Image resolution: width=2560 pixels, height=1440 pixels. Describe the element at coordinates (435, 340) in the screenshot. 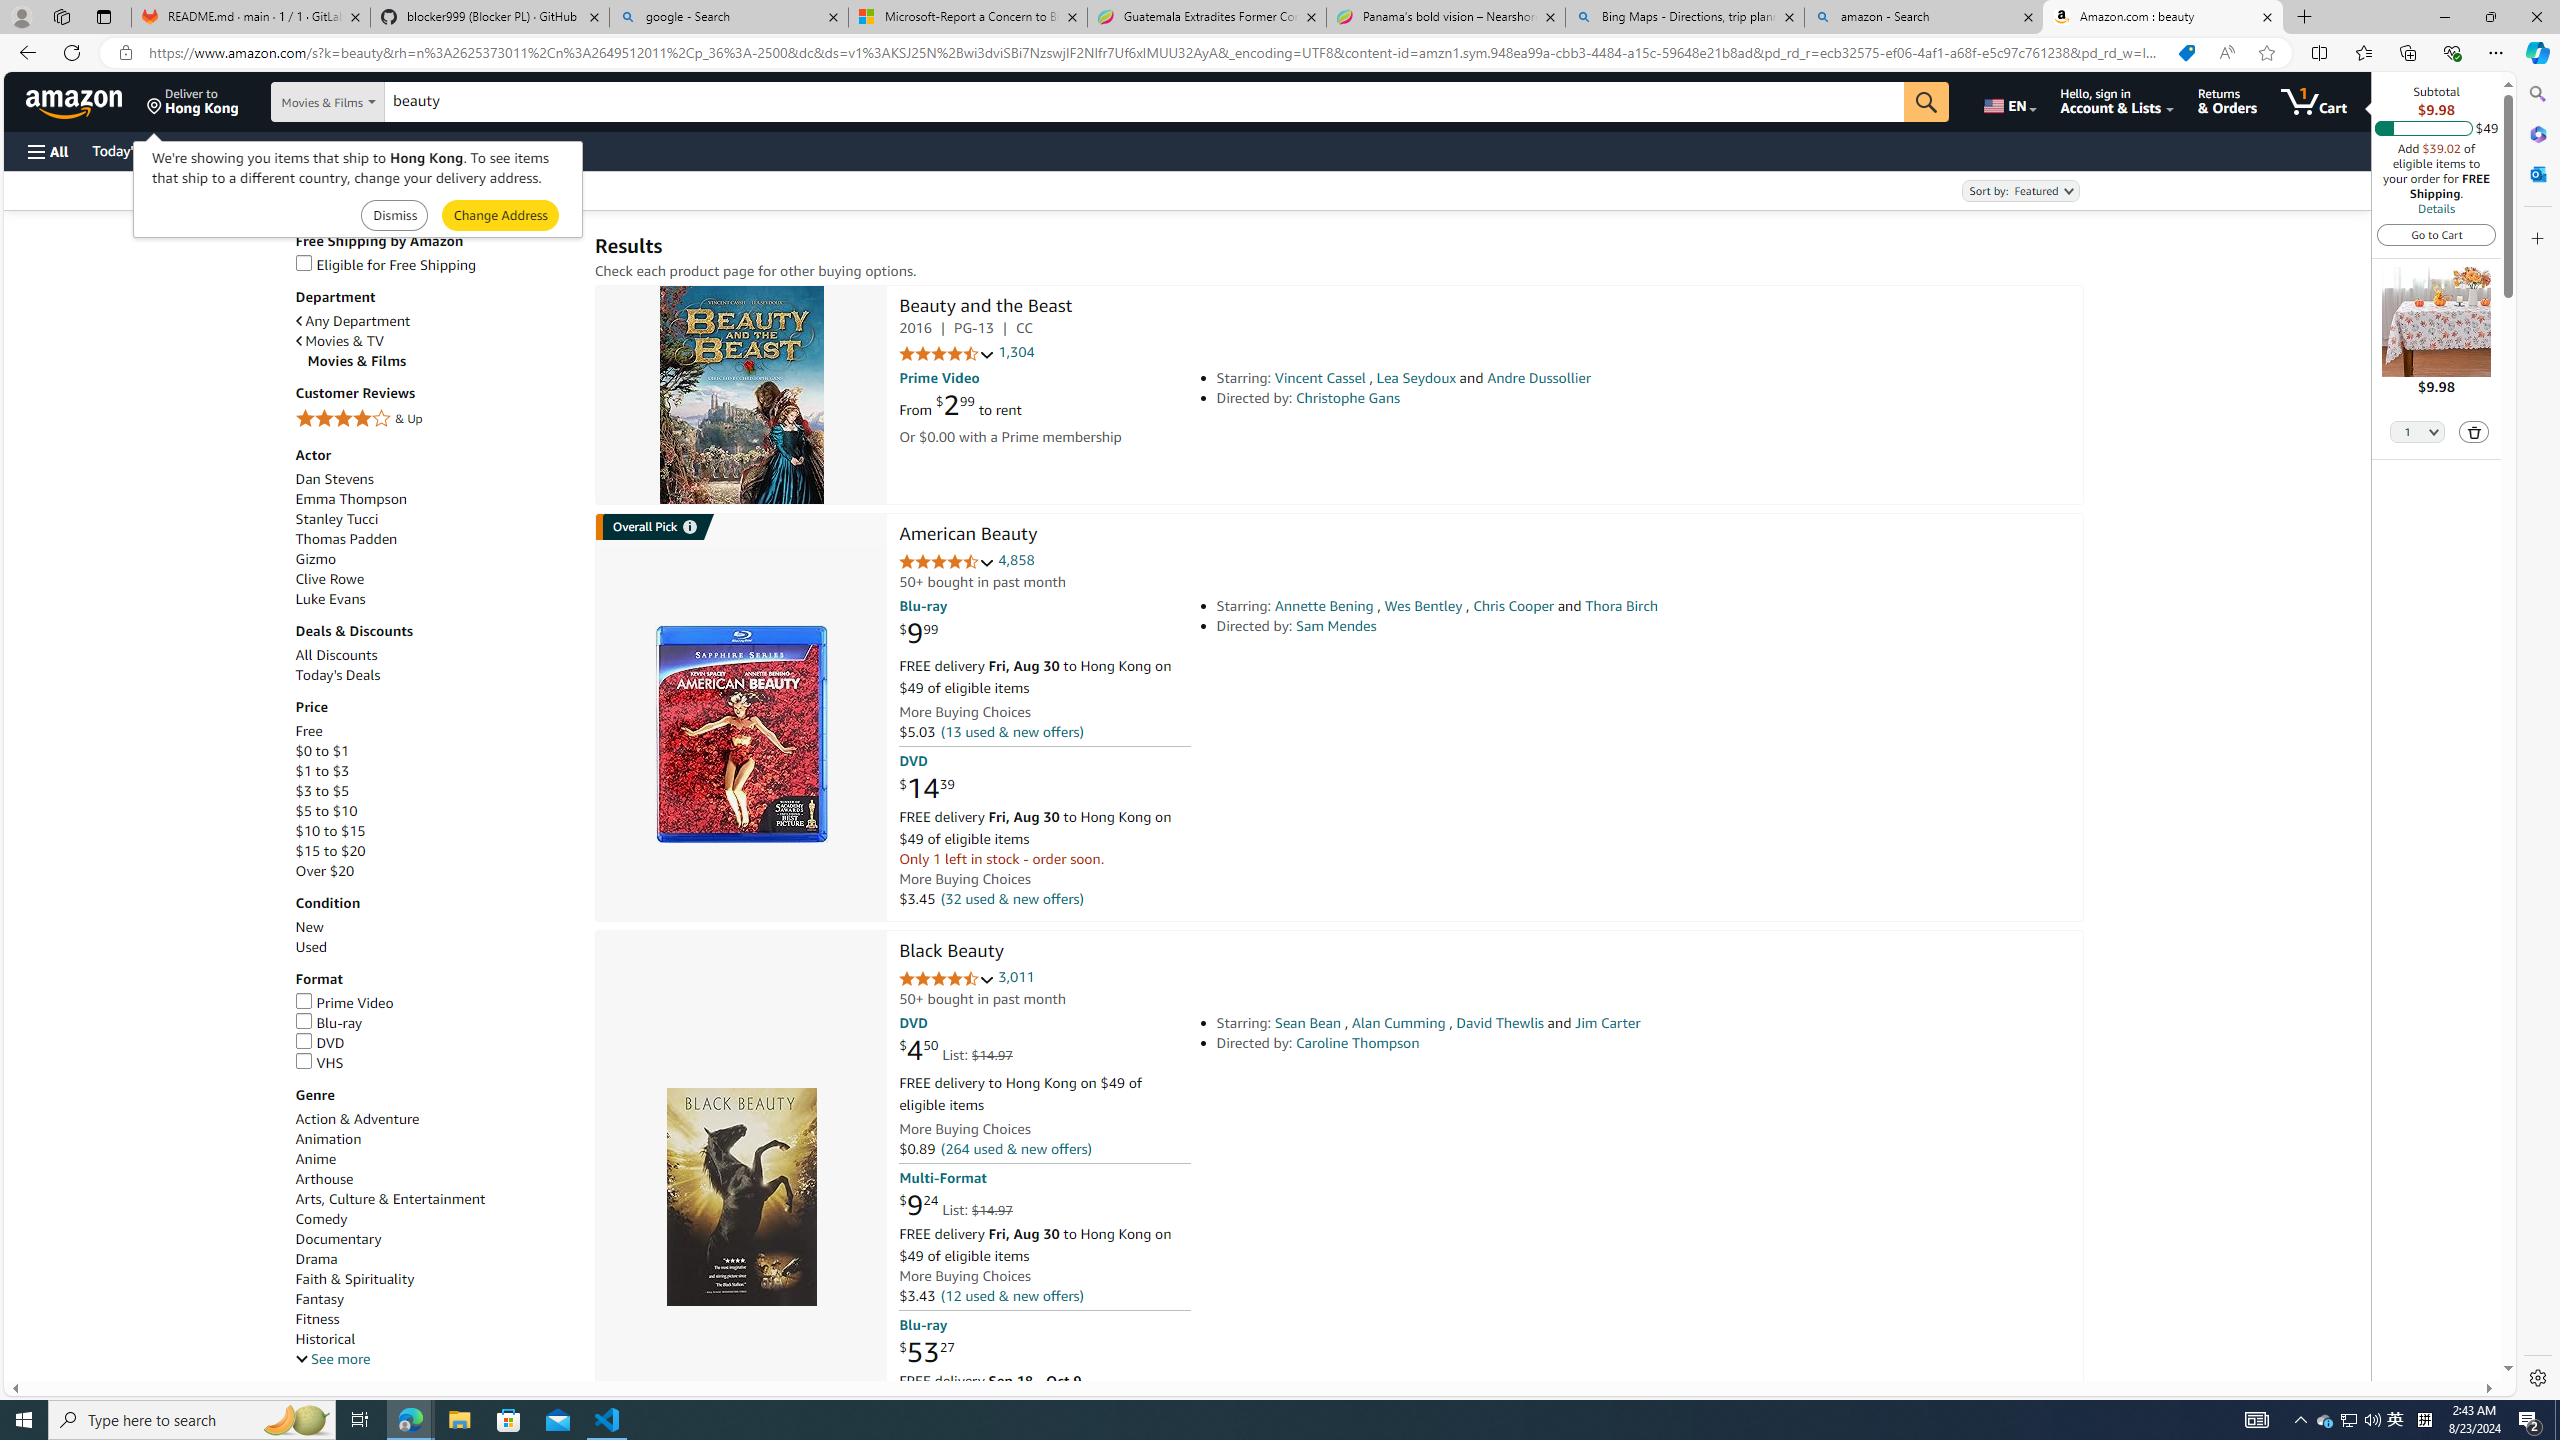

I see `Movies & TV` at that location.